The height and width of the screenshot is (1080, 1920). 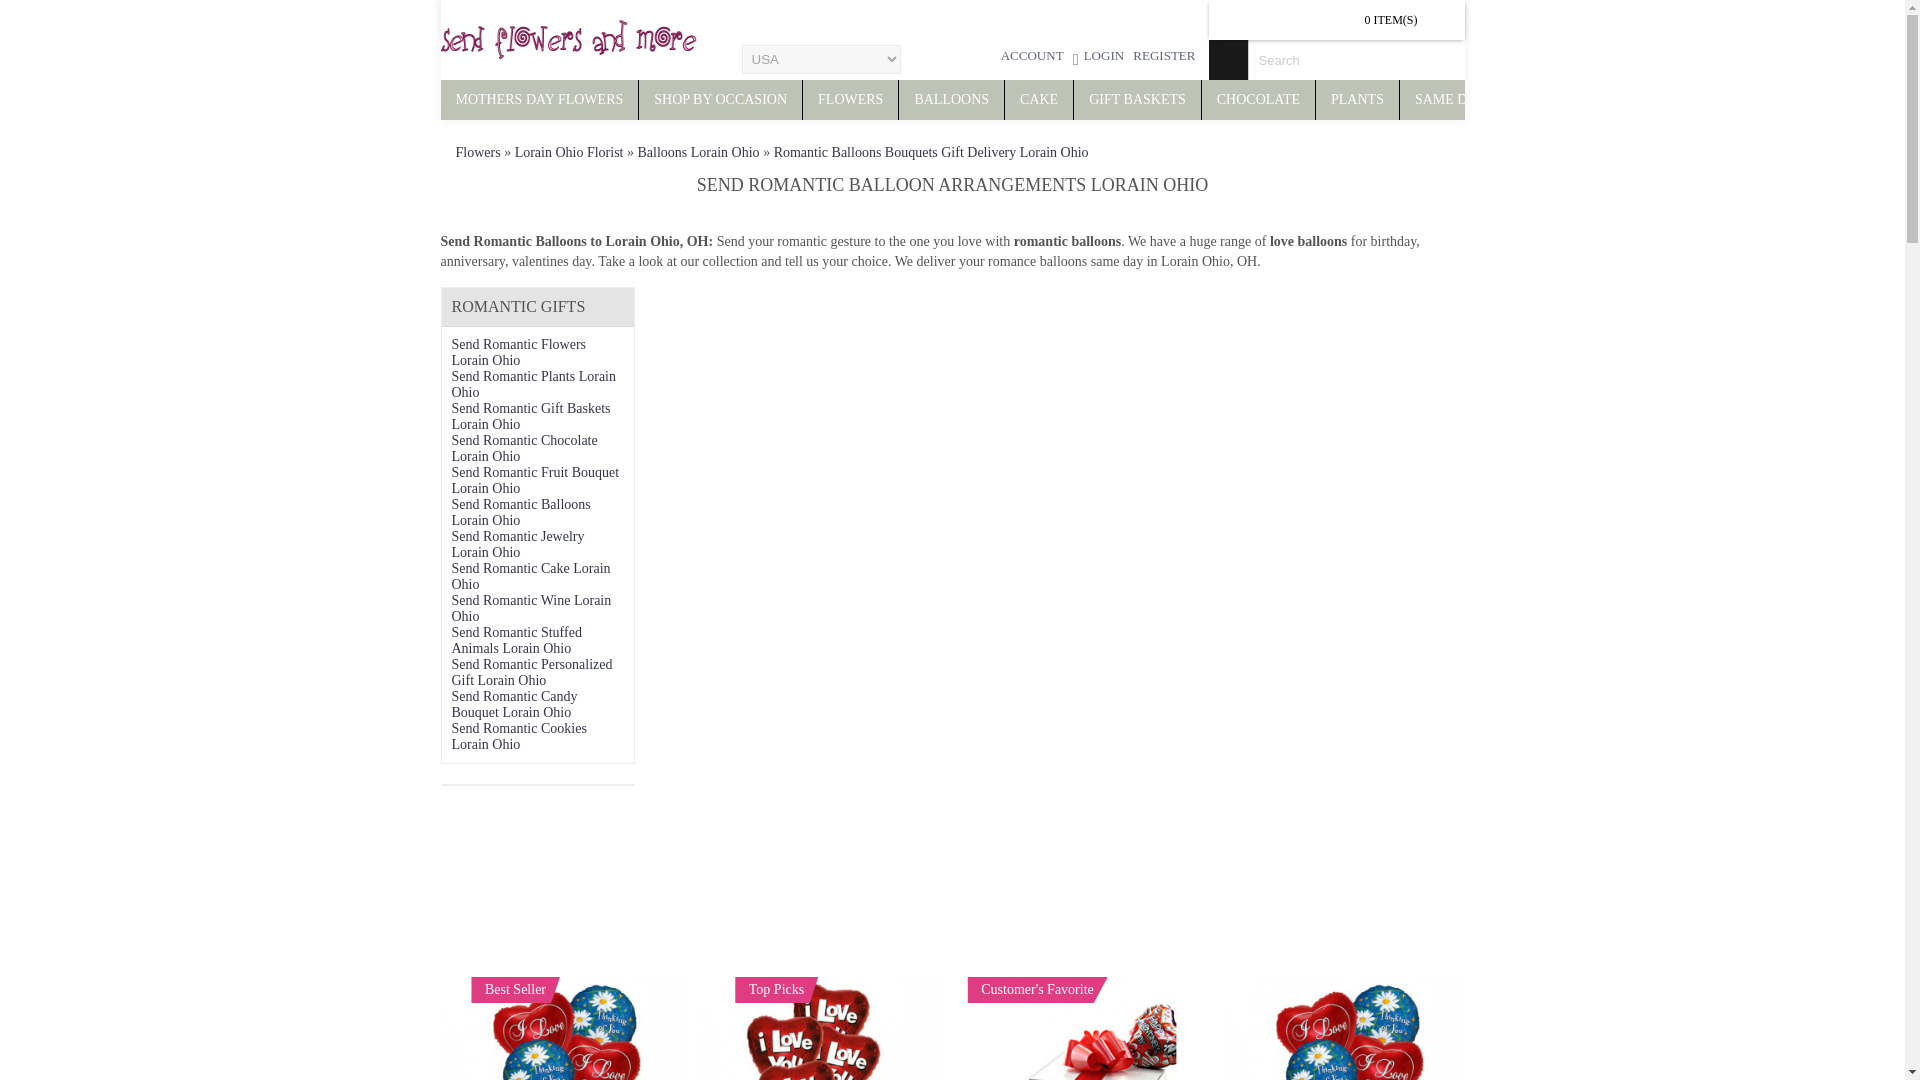 I want to click on MOTHERS DAY FLOWERS, so click(x=538, y=99).